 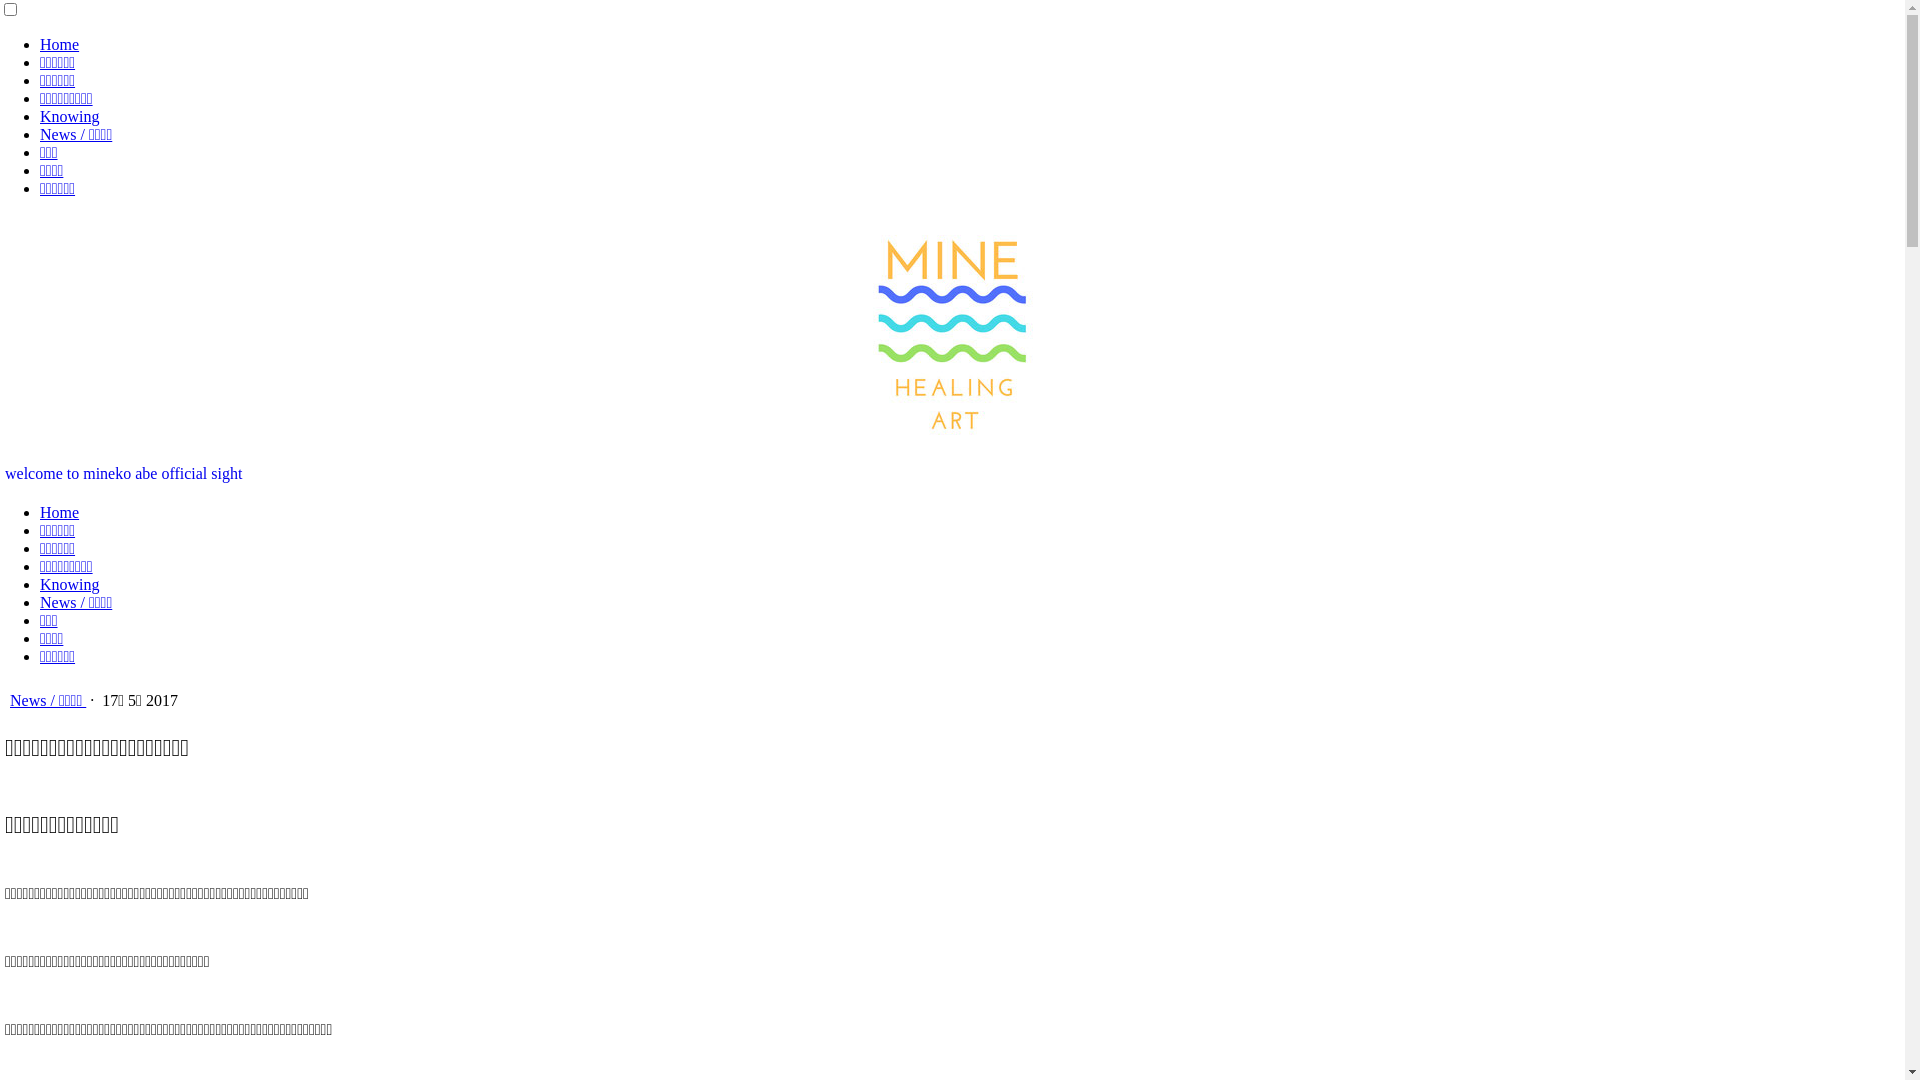 What do you see at coordinates (70, 584) in the screenshot?
I see `Knowing` at bounding box center [70, 584].